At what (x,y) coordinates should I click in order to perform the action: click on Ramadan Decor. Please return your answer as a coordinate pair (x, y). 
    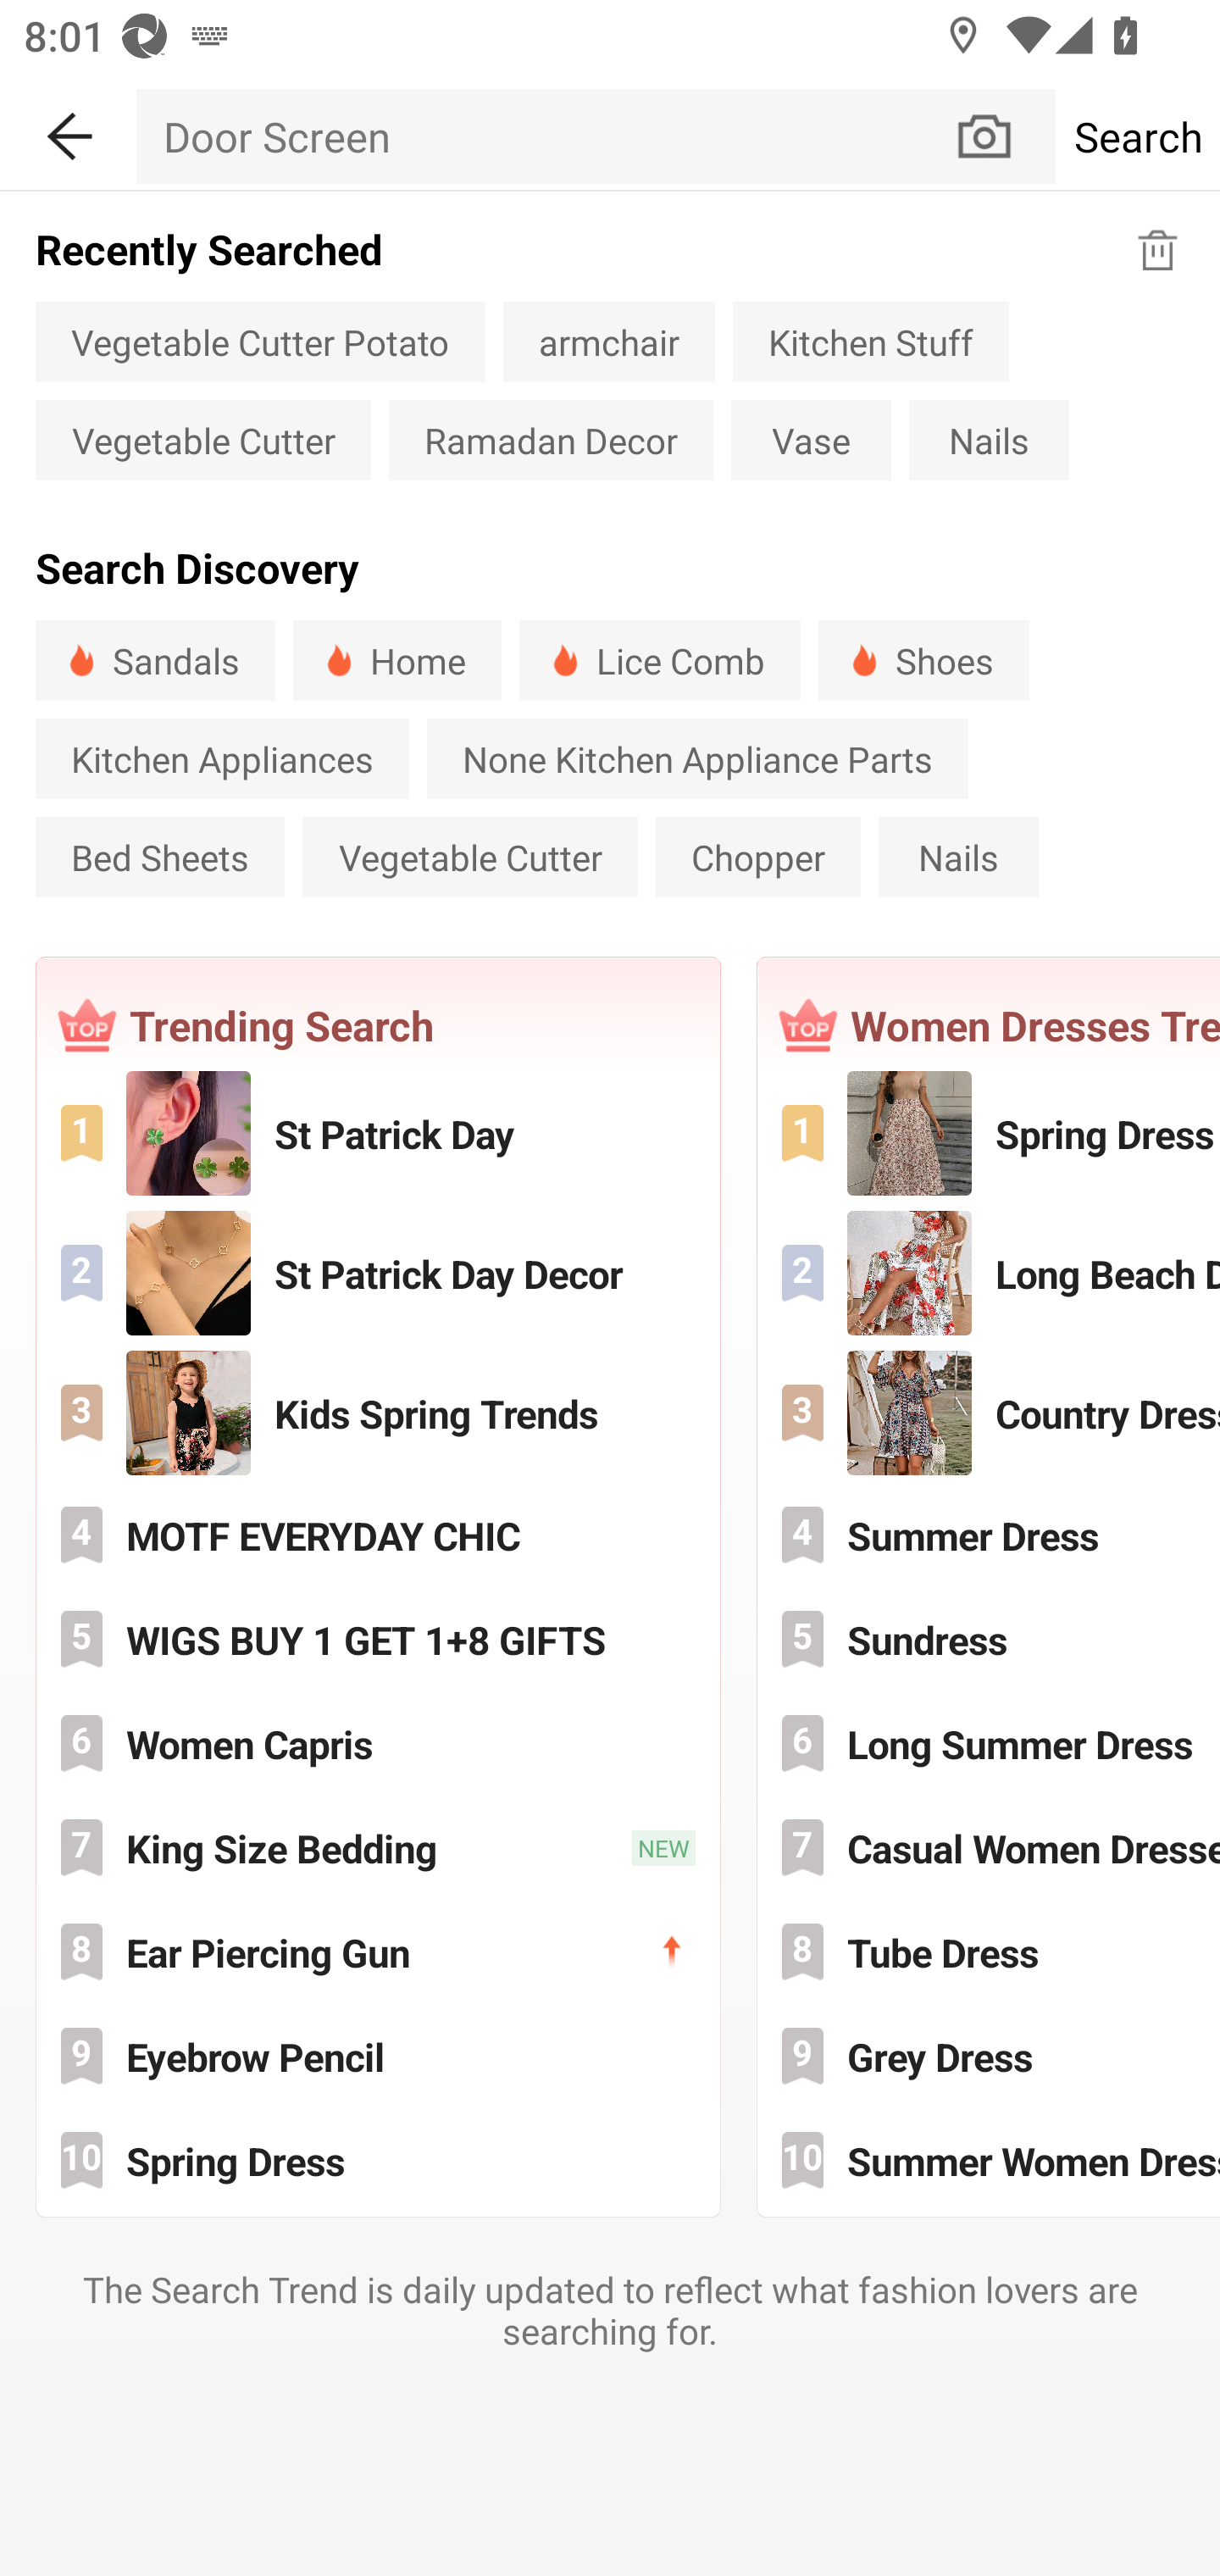
    Looking at the image, I should click on (551, 441).